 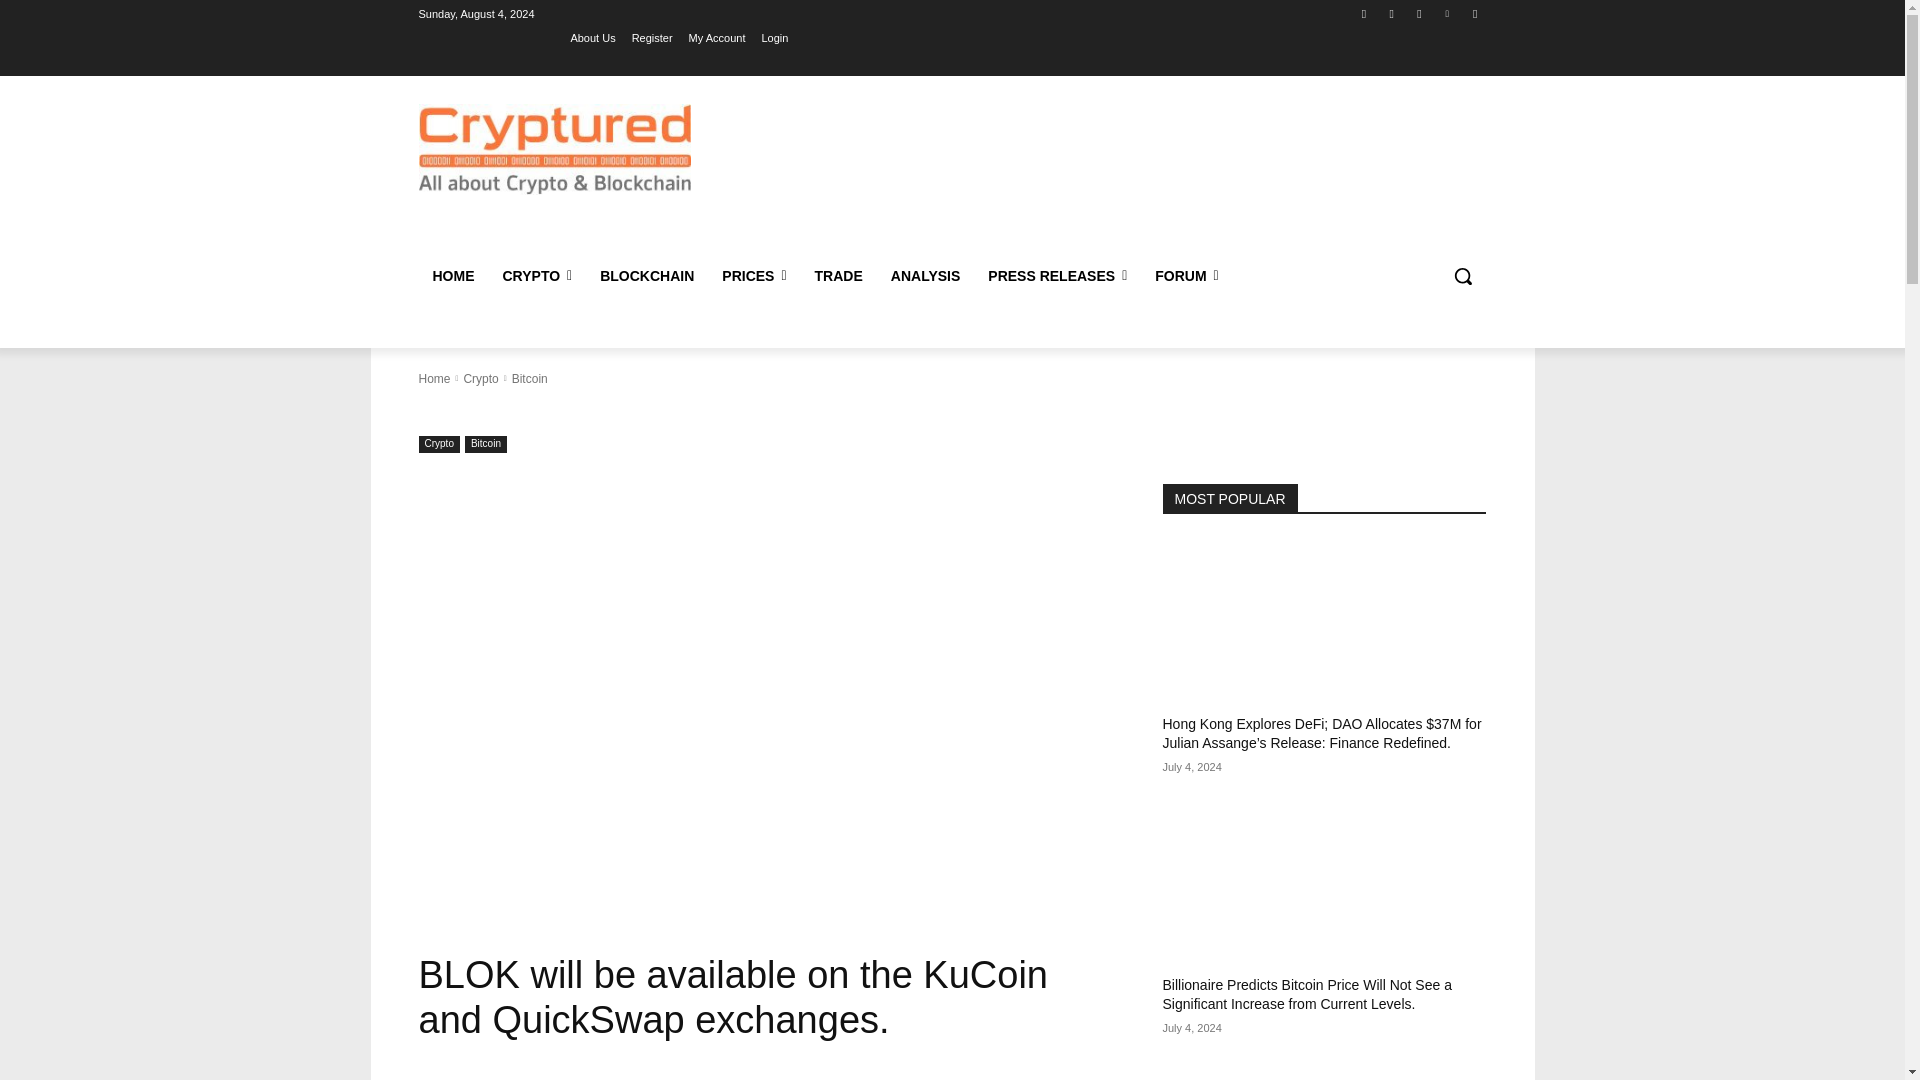 I want to click on PRICES, so click(x=754, y=276).